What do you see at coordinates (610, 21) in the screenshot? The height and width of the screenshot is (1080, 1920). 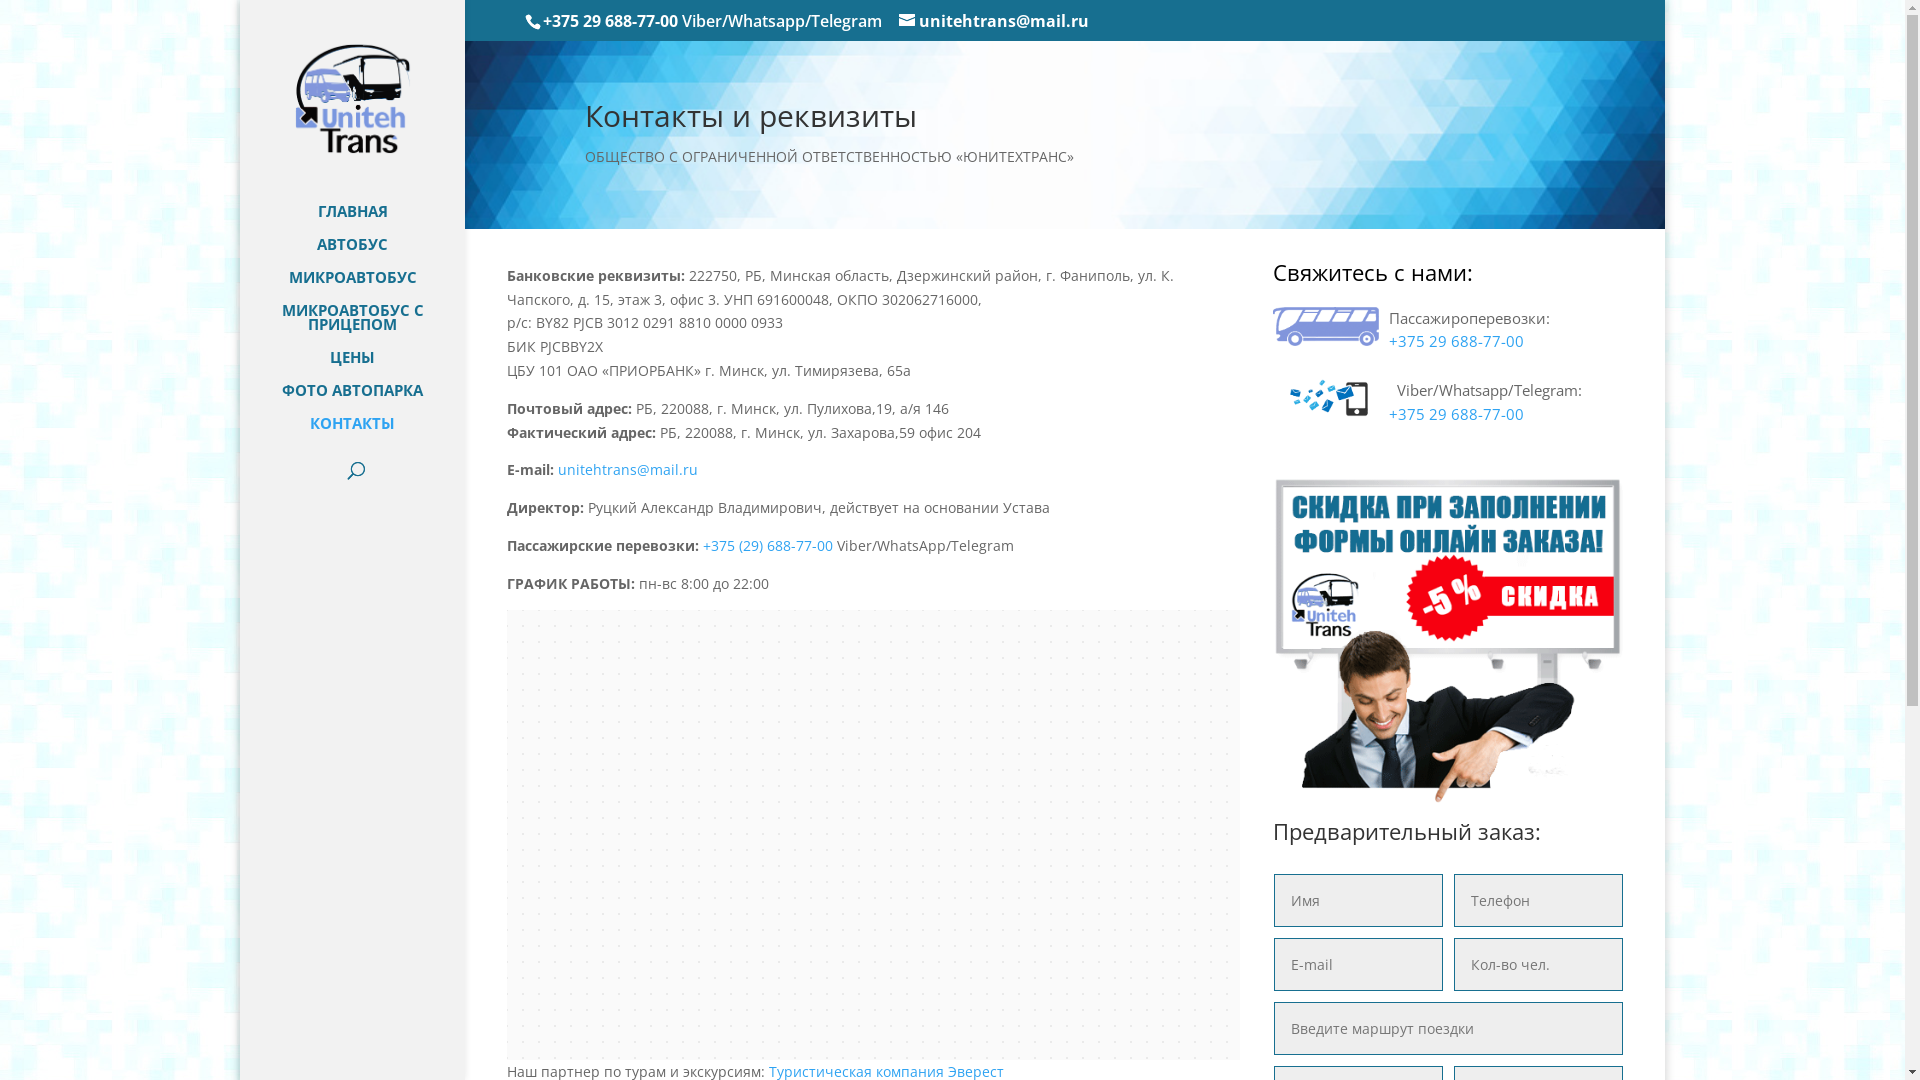 I see `+375 29 688-77-00` at bounding box center [610, 21].